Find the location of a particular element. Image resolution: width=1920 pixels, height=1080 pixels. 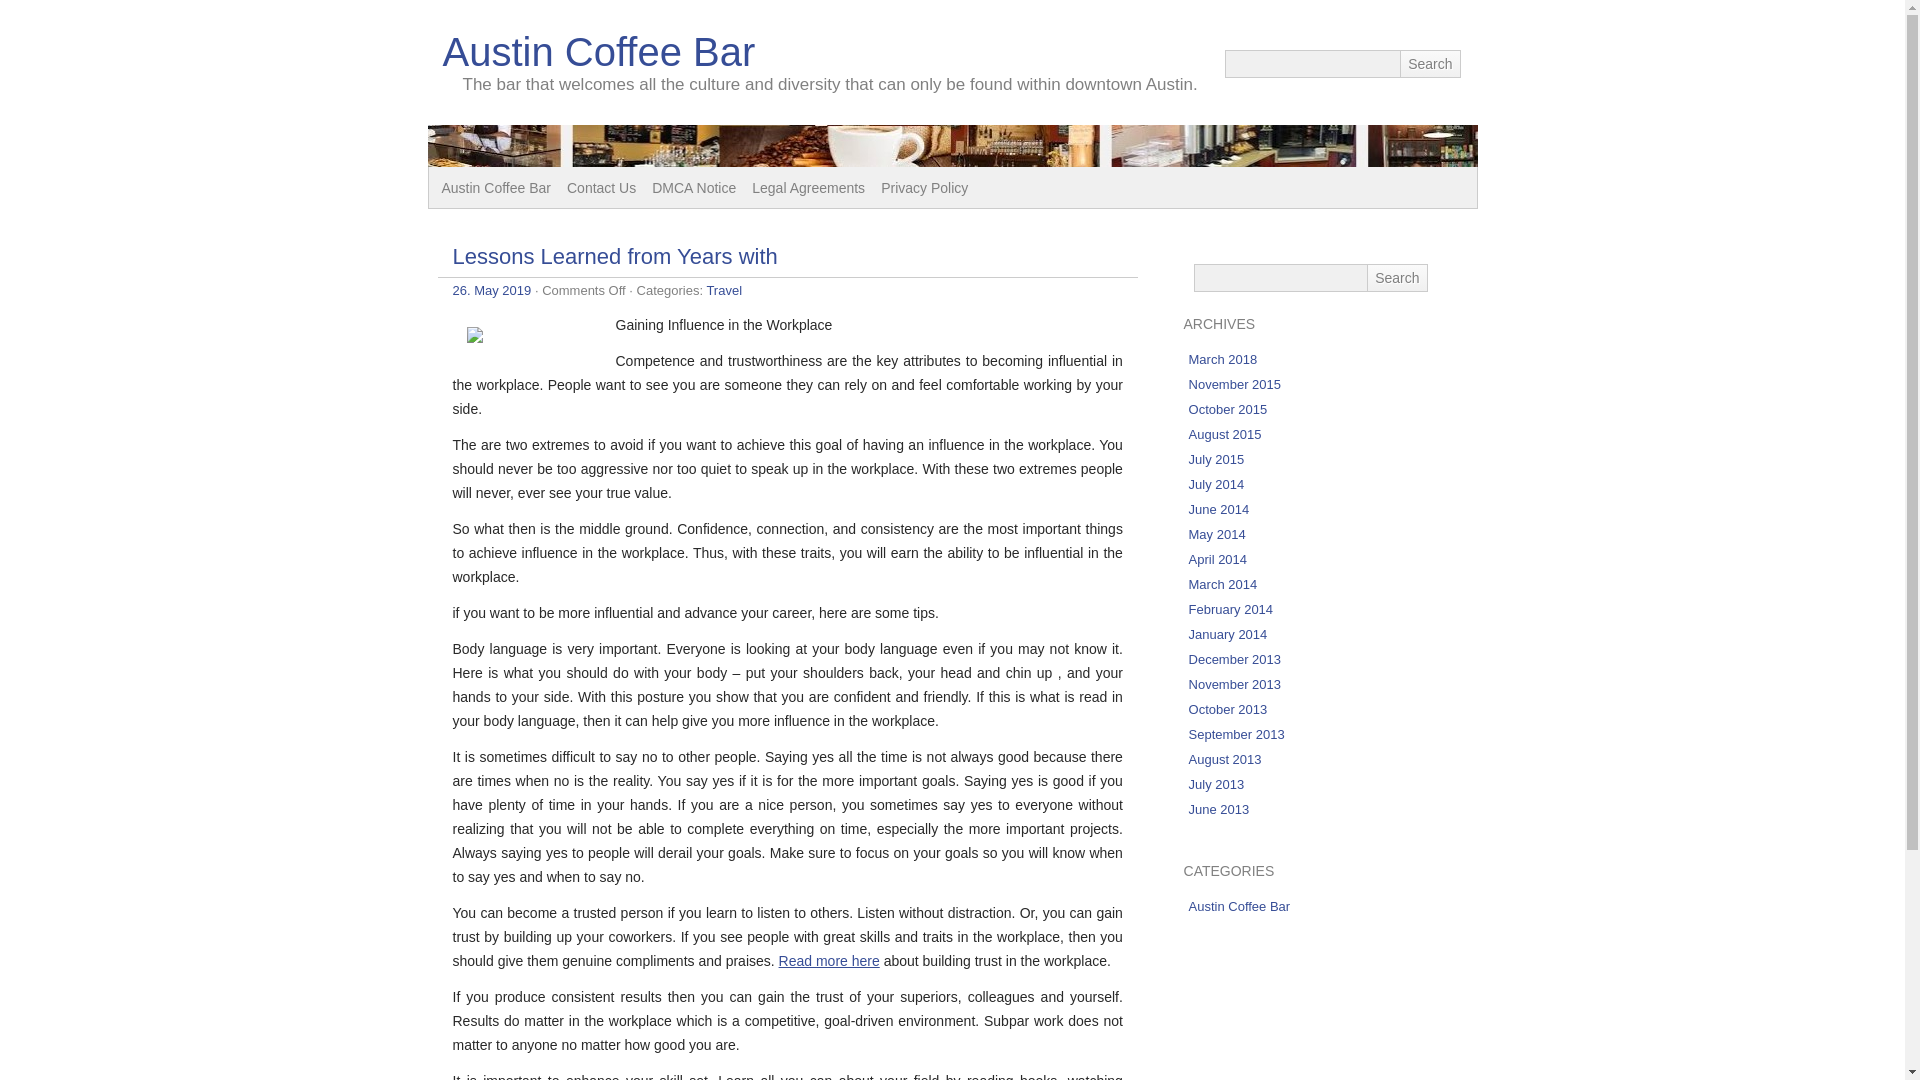

February 2014 is located at coordinates (1231, 608).